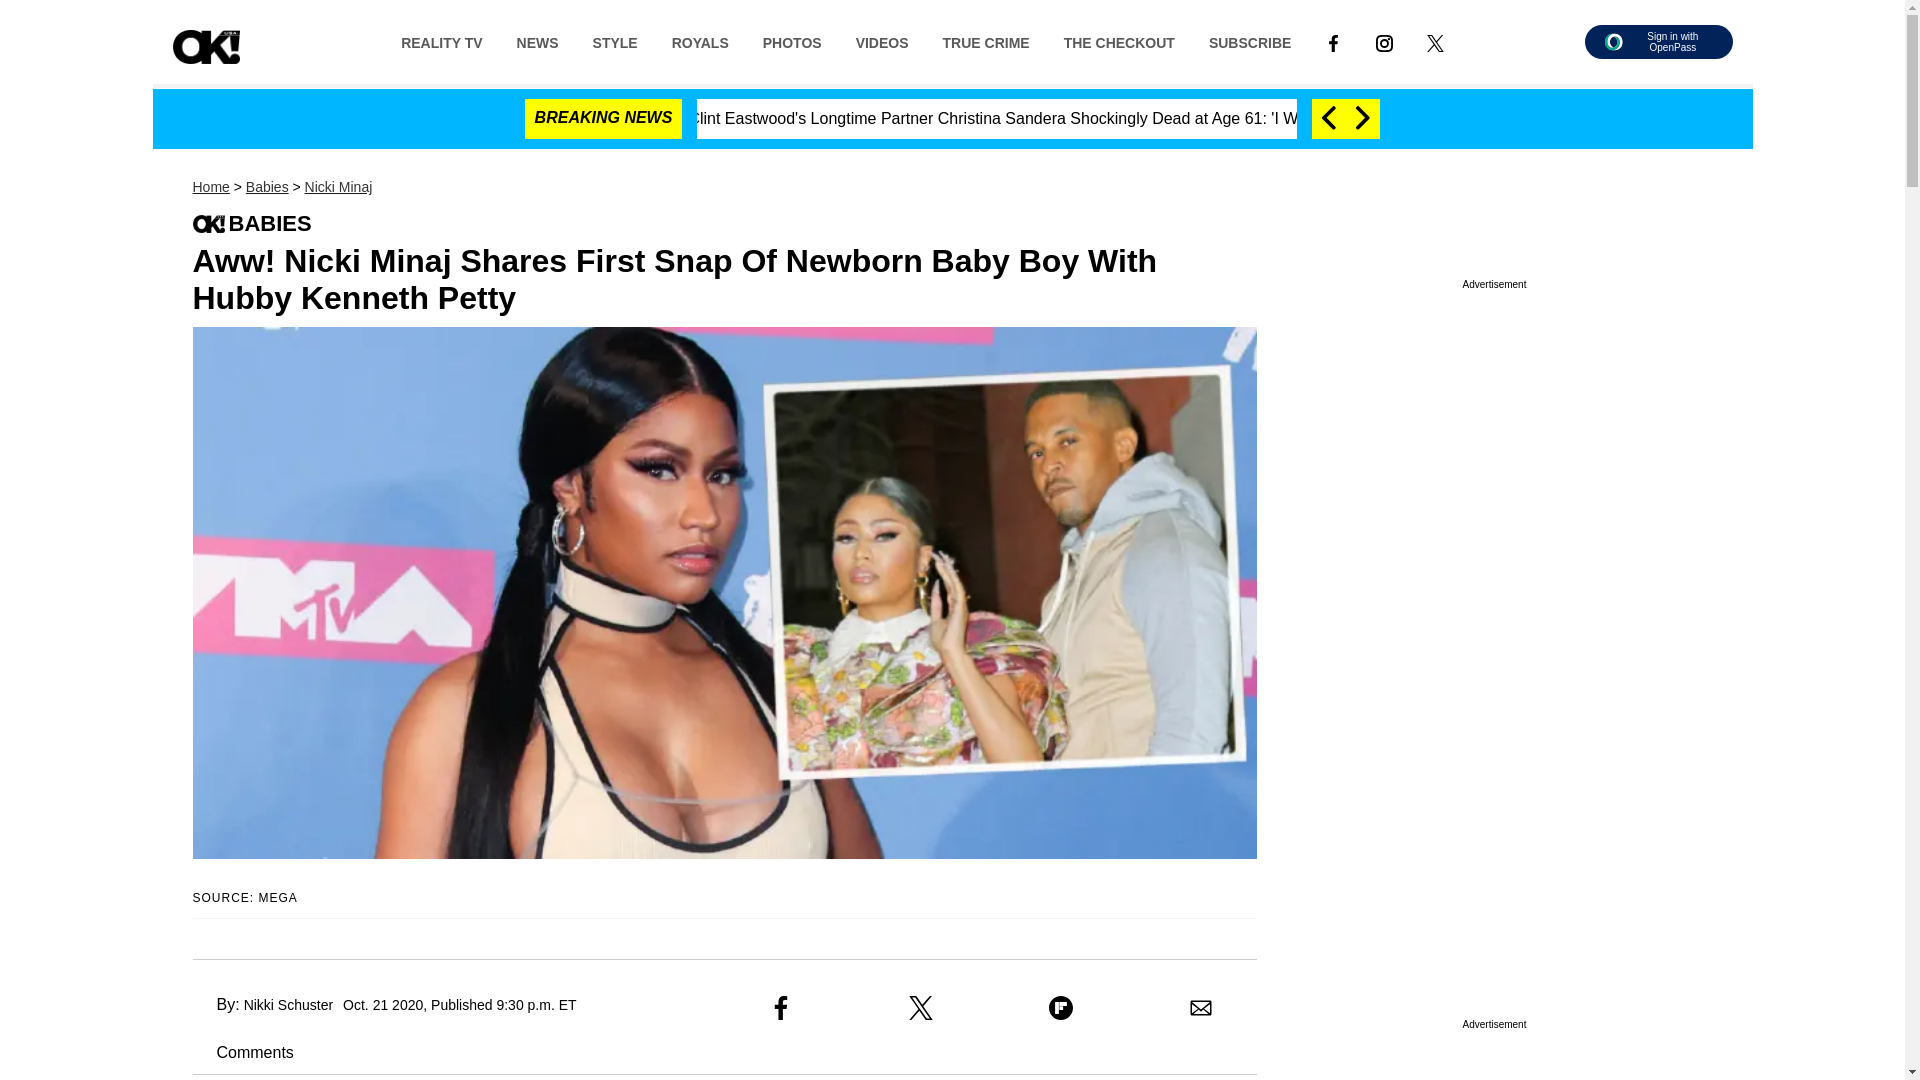 This screenshot has width=1920, height=1080. Describe the element at coordinates (538, 41) in the screenshot. I see `NEWS` at that location.